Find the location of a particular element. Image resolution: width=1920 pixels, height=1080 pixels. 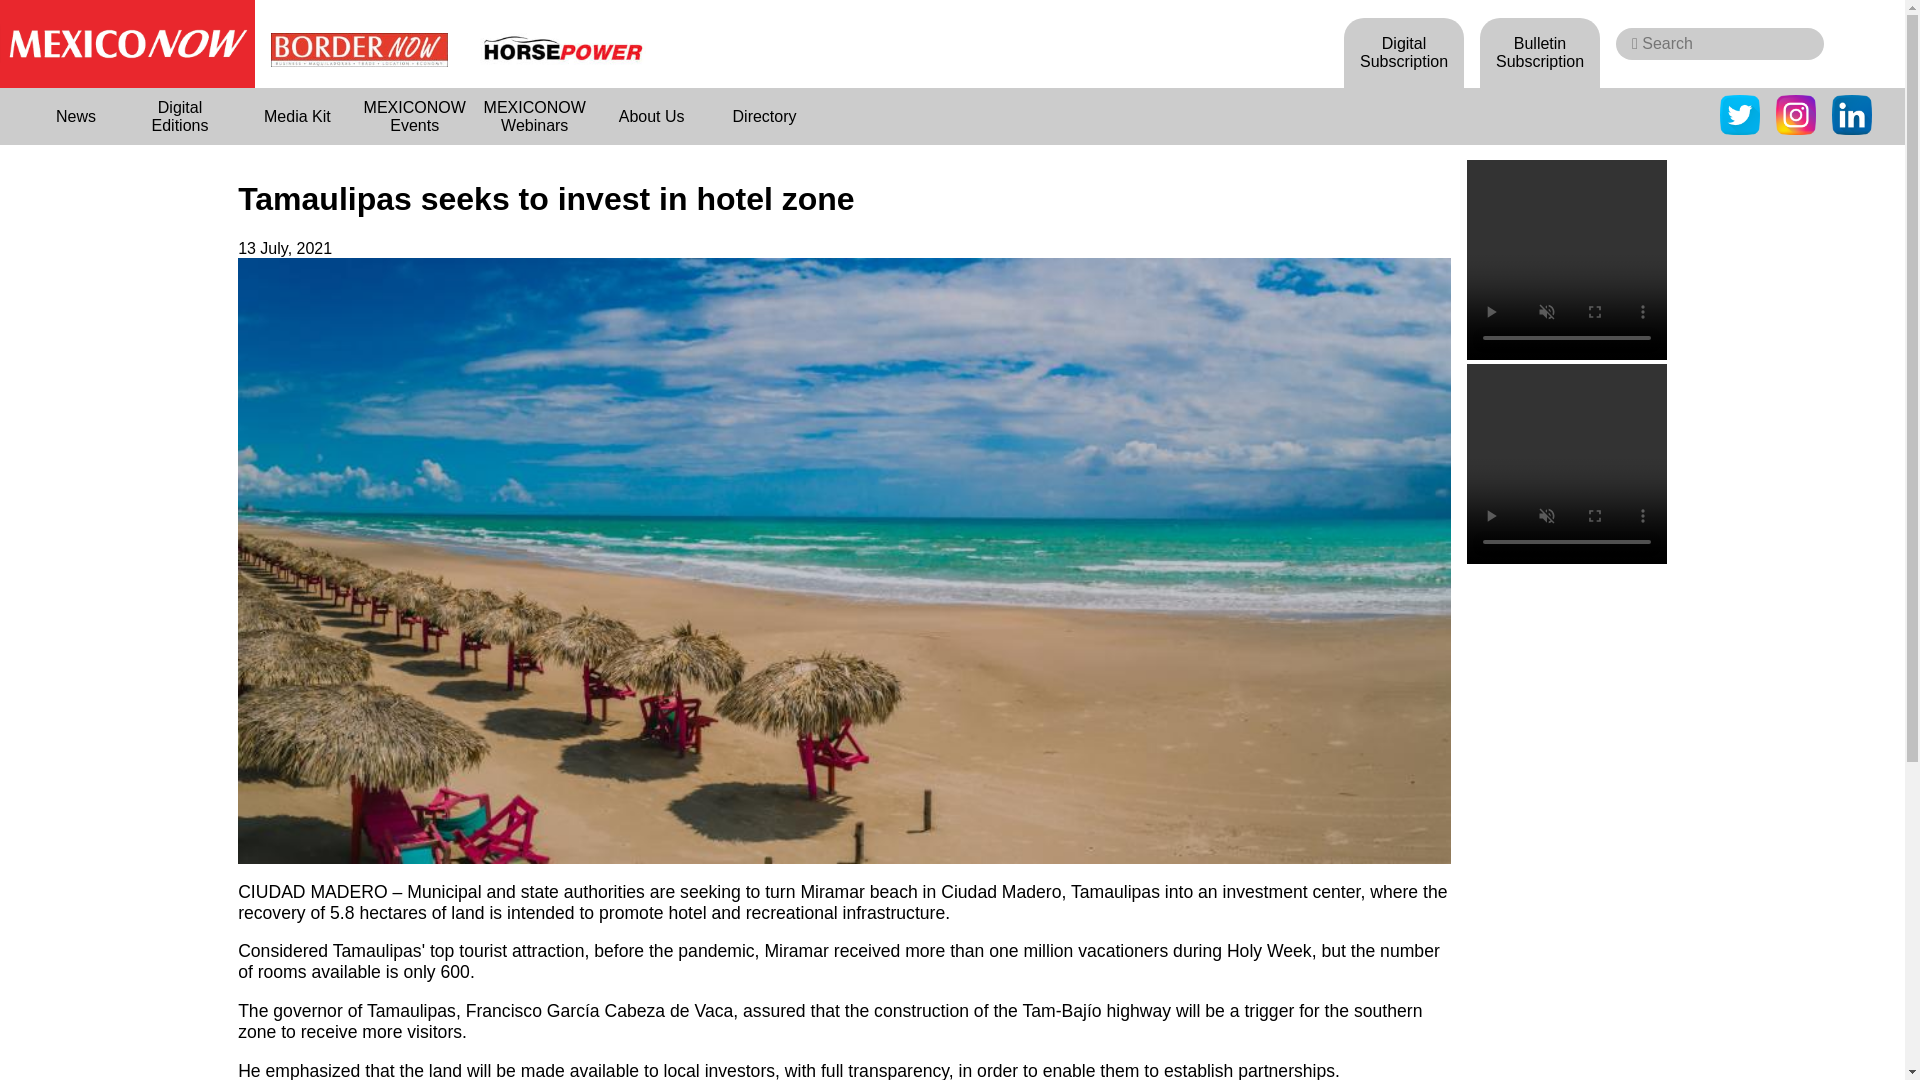

Digital Subscription is located at coordinates (1404, 52).